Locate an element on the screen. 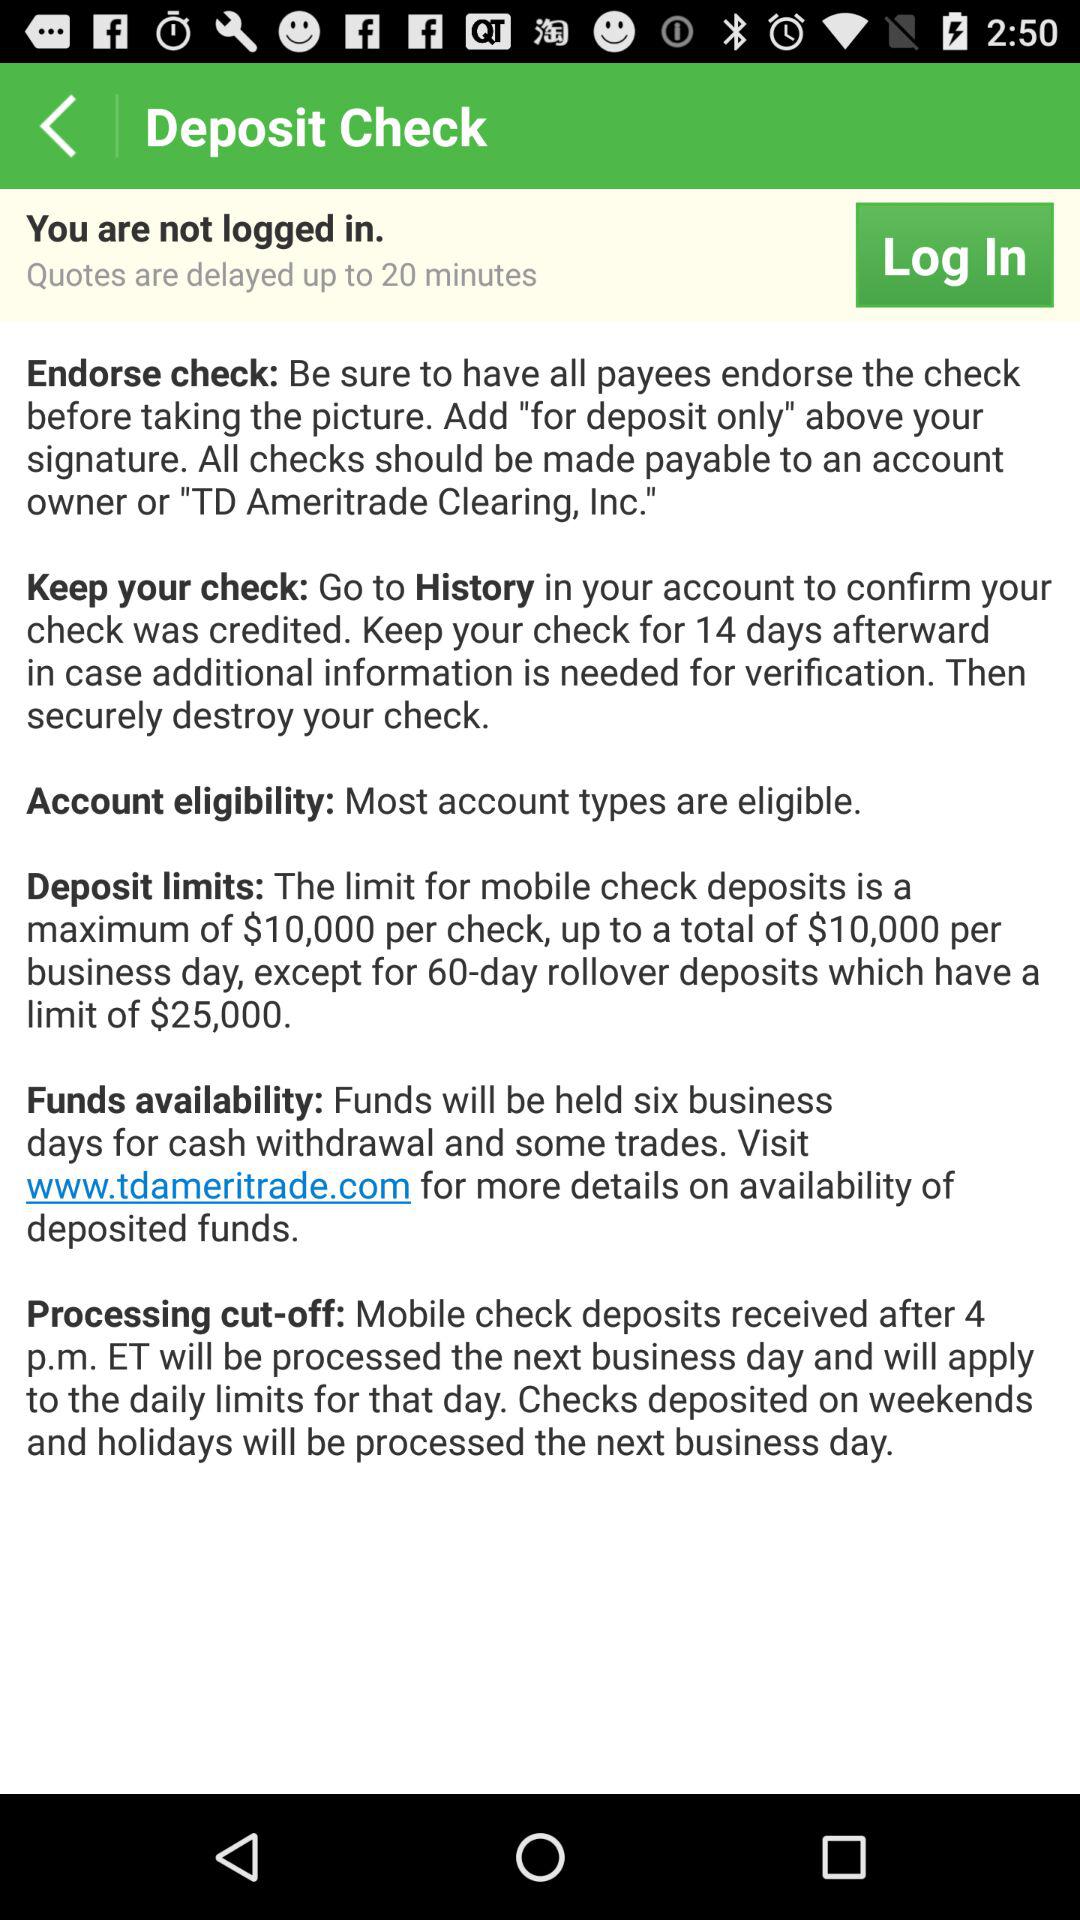 The image size is (1080, 1920). jump until log in item is located at coordinates (954, 254).